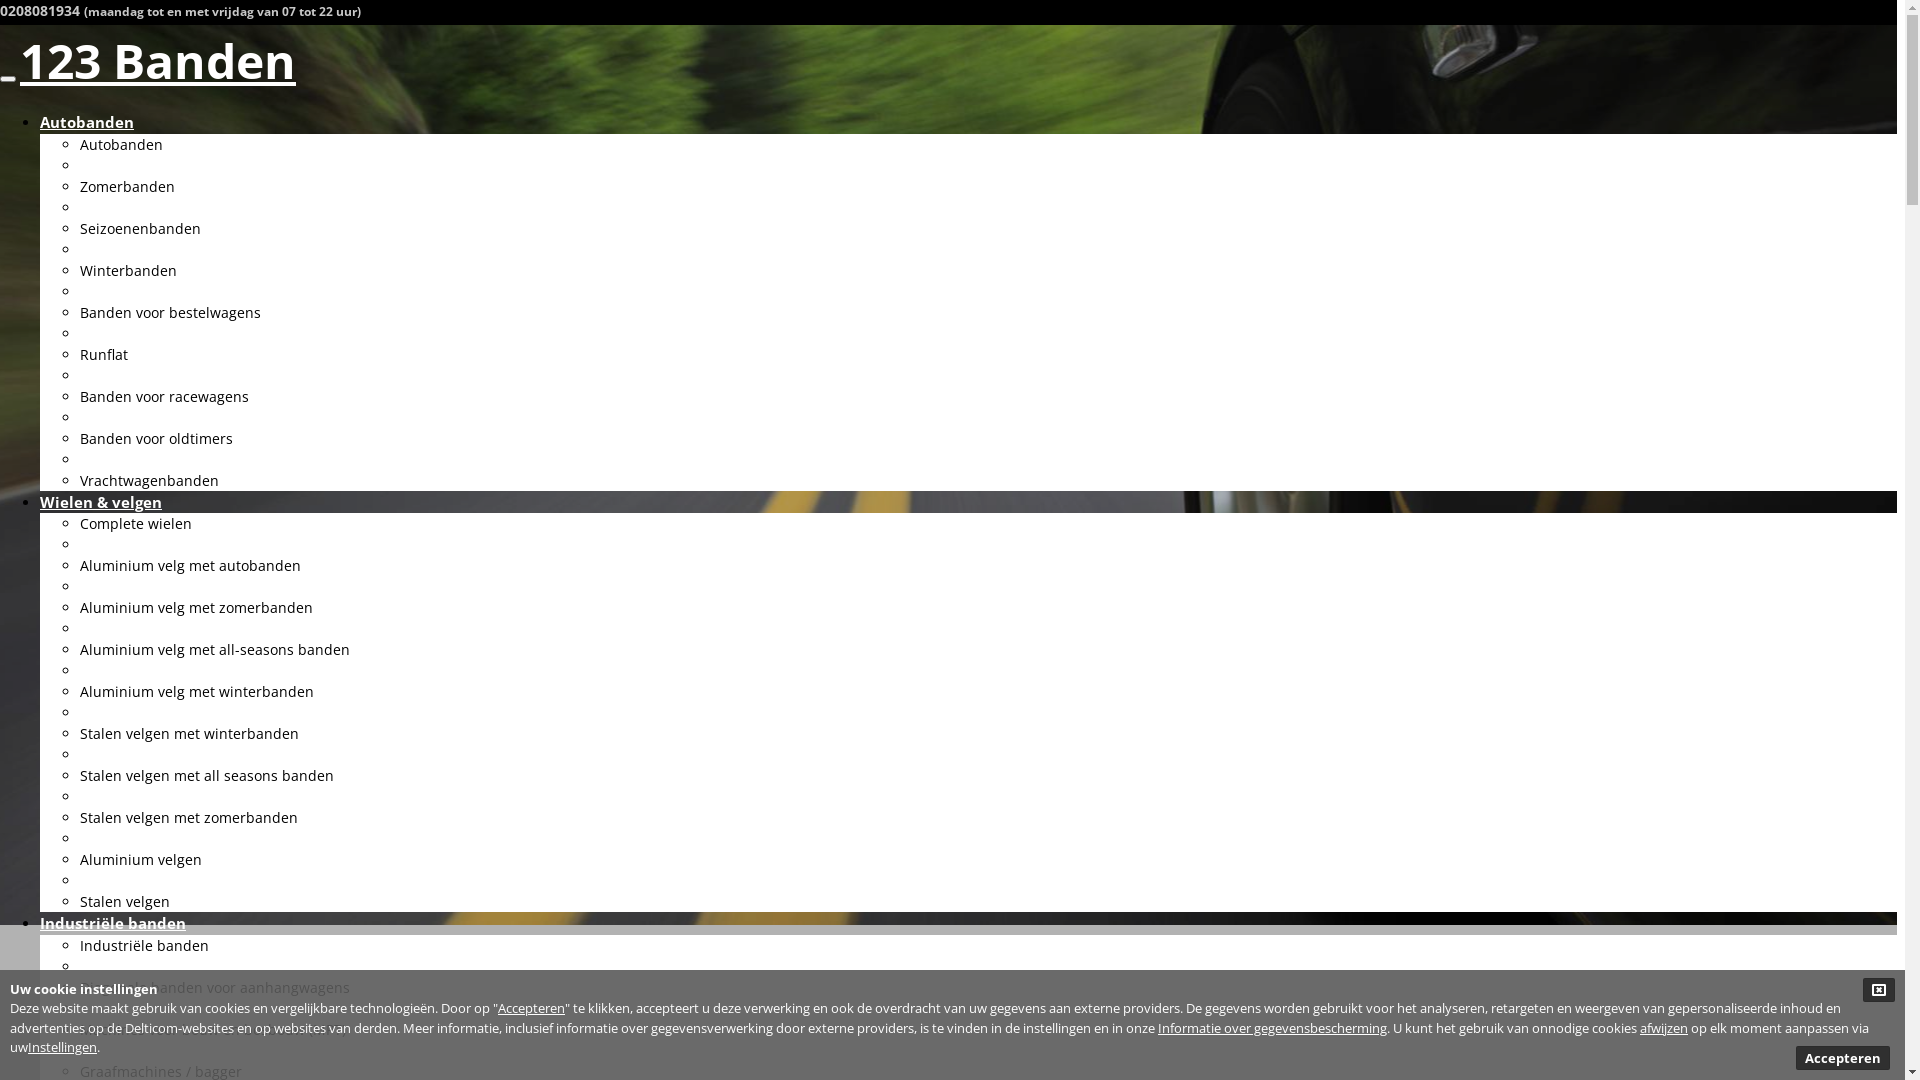  What do you see at coordinates (101, 502) in the screenshot?
I see `Wielen & velgen` at bounding box center [101, 502].